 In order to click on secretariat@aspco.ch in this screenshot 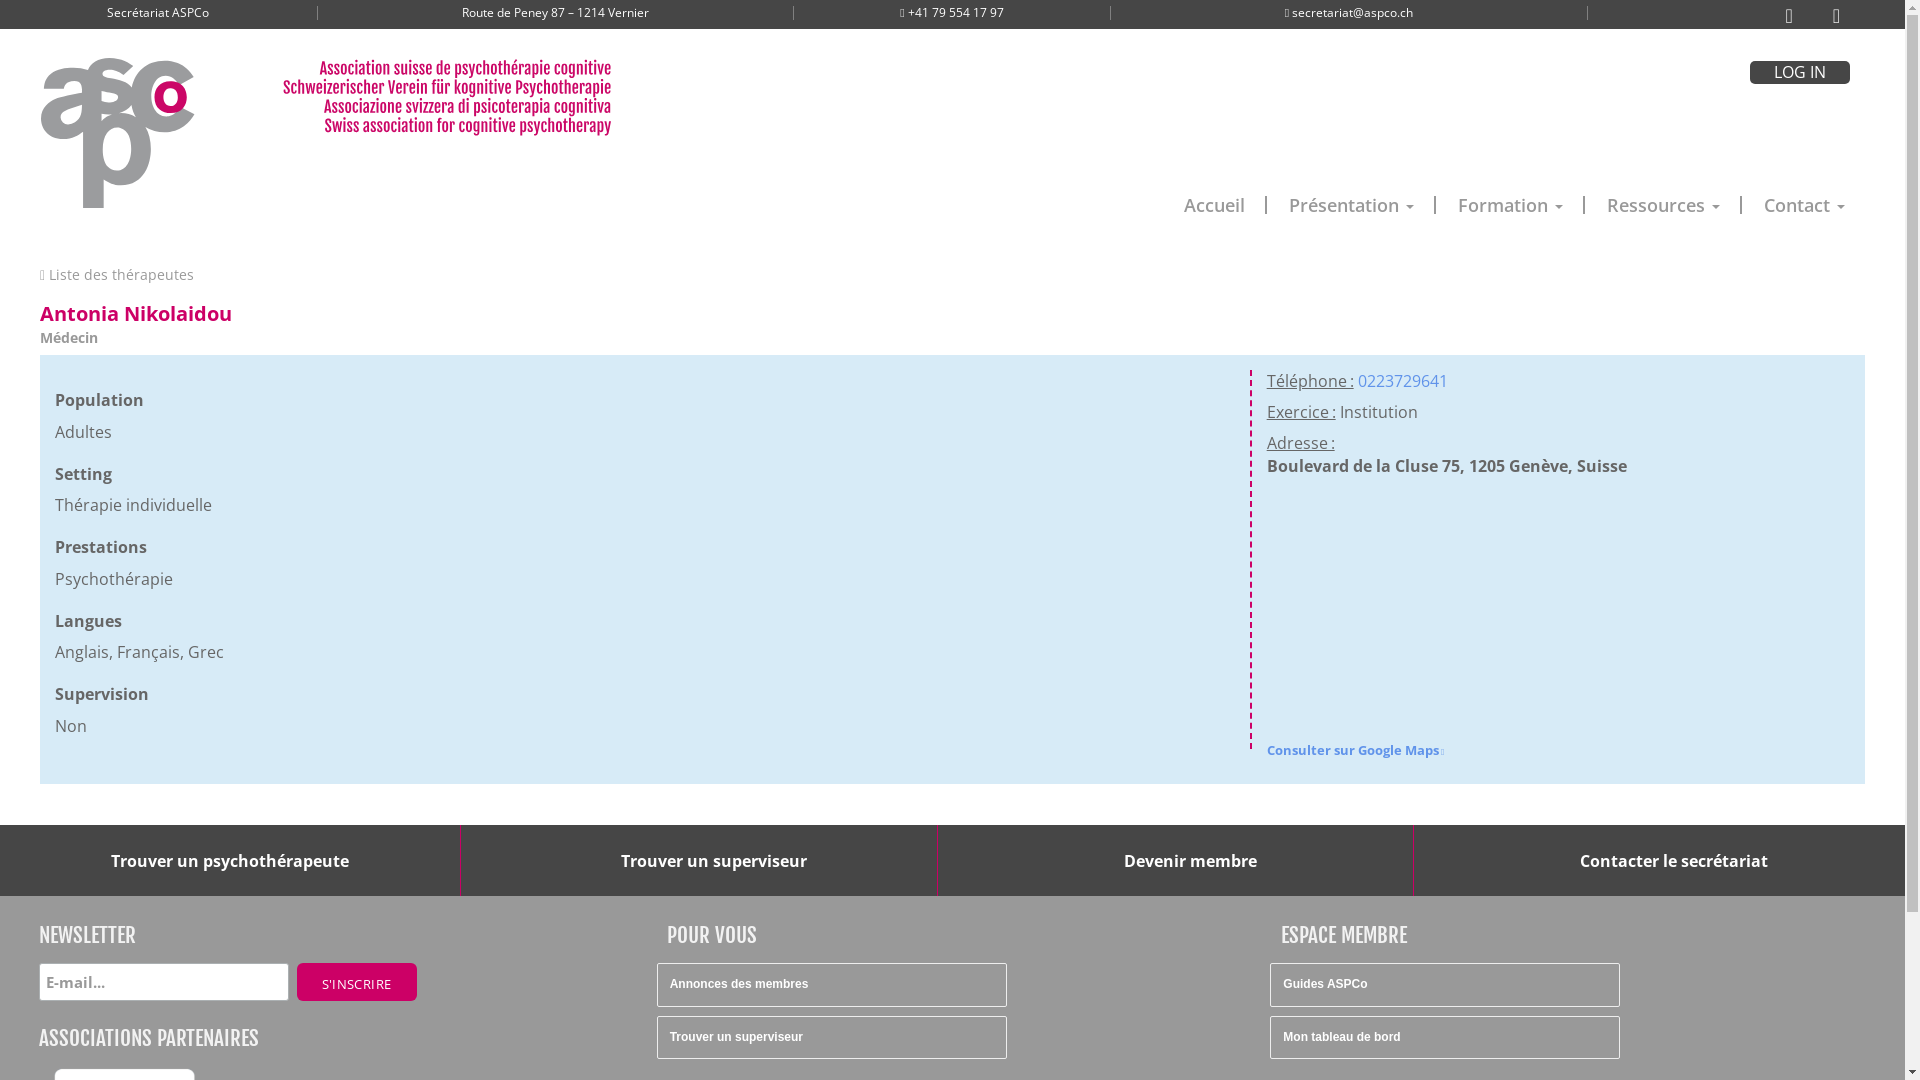, I will do `click(1351, 12)`.